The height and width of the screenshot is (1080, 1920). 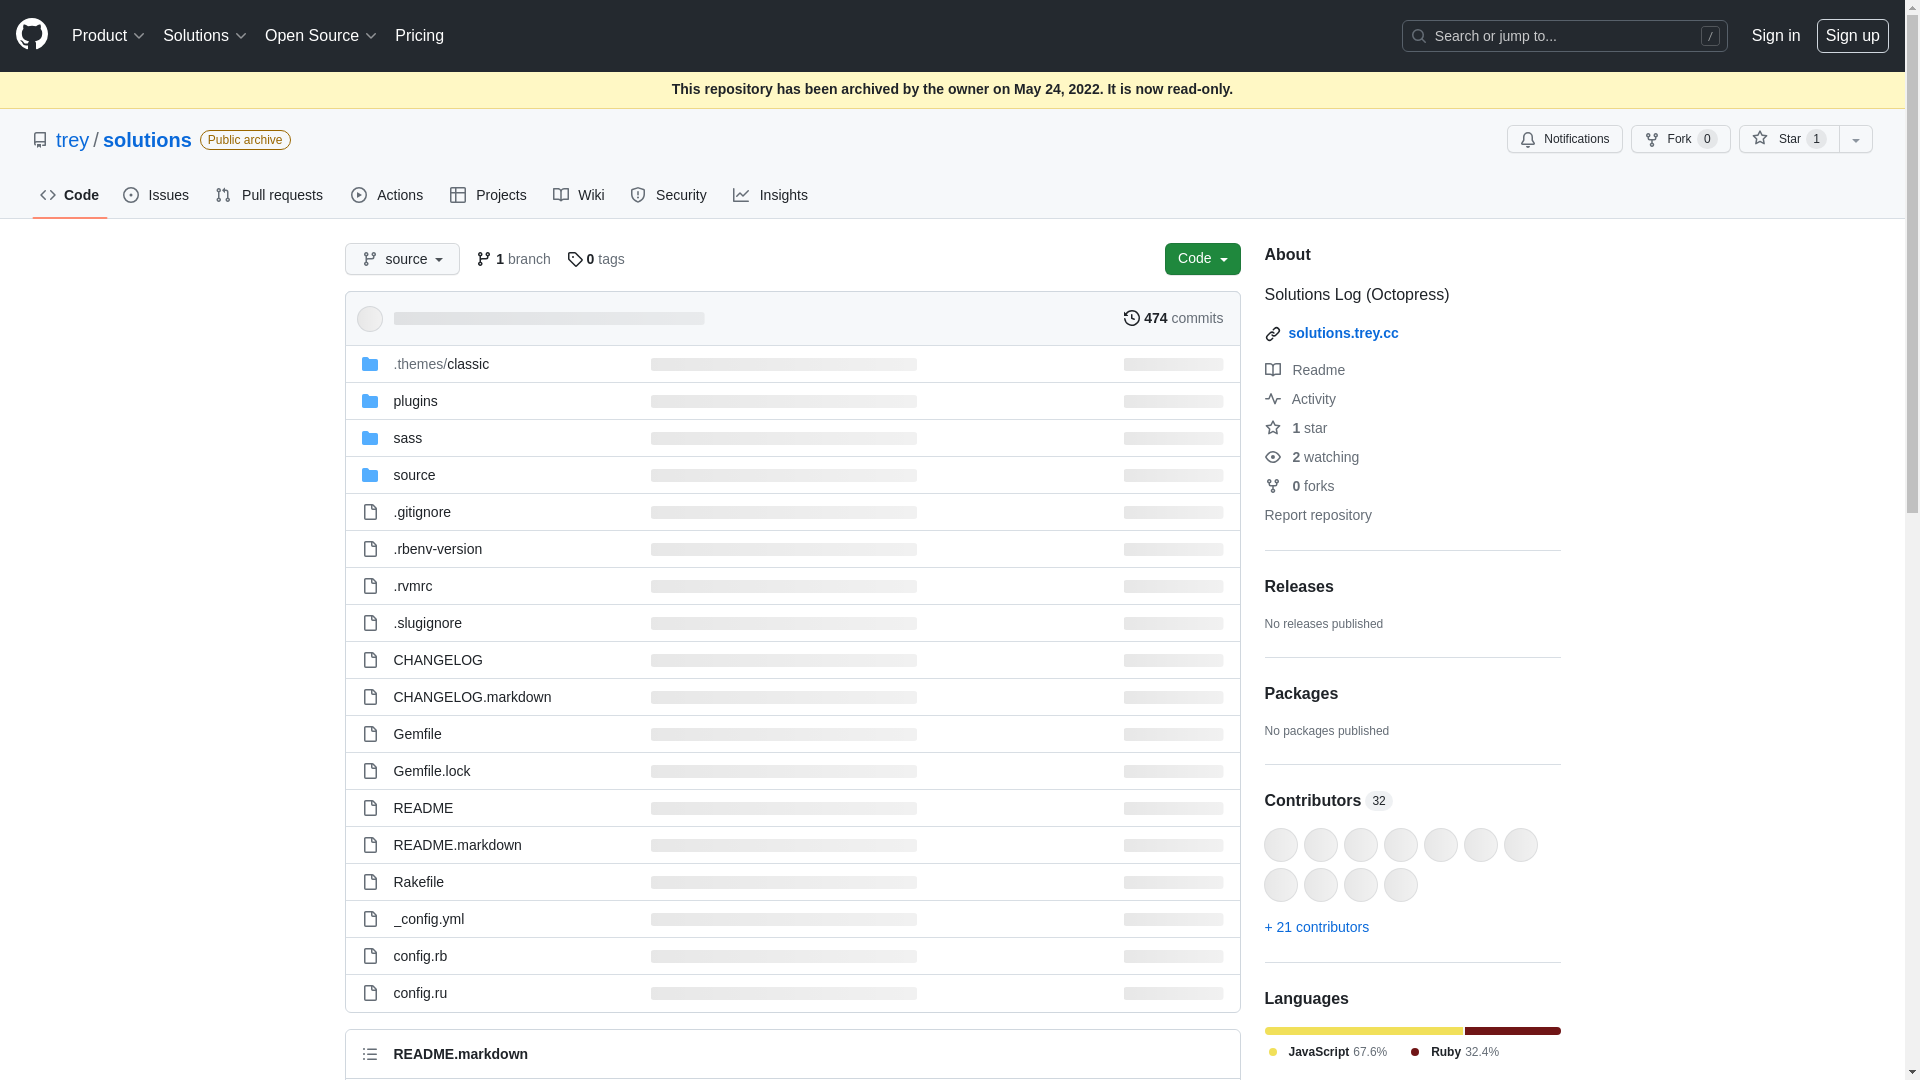 I want to click on source, so click(x=415, y=475).